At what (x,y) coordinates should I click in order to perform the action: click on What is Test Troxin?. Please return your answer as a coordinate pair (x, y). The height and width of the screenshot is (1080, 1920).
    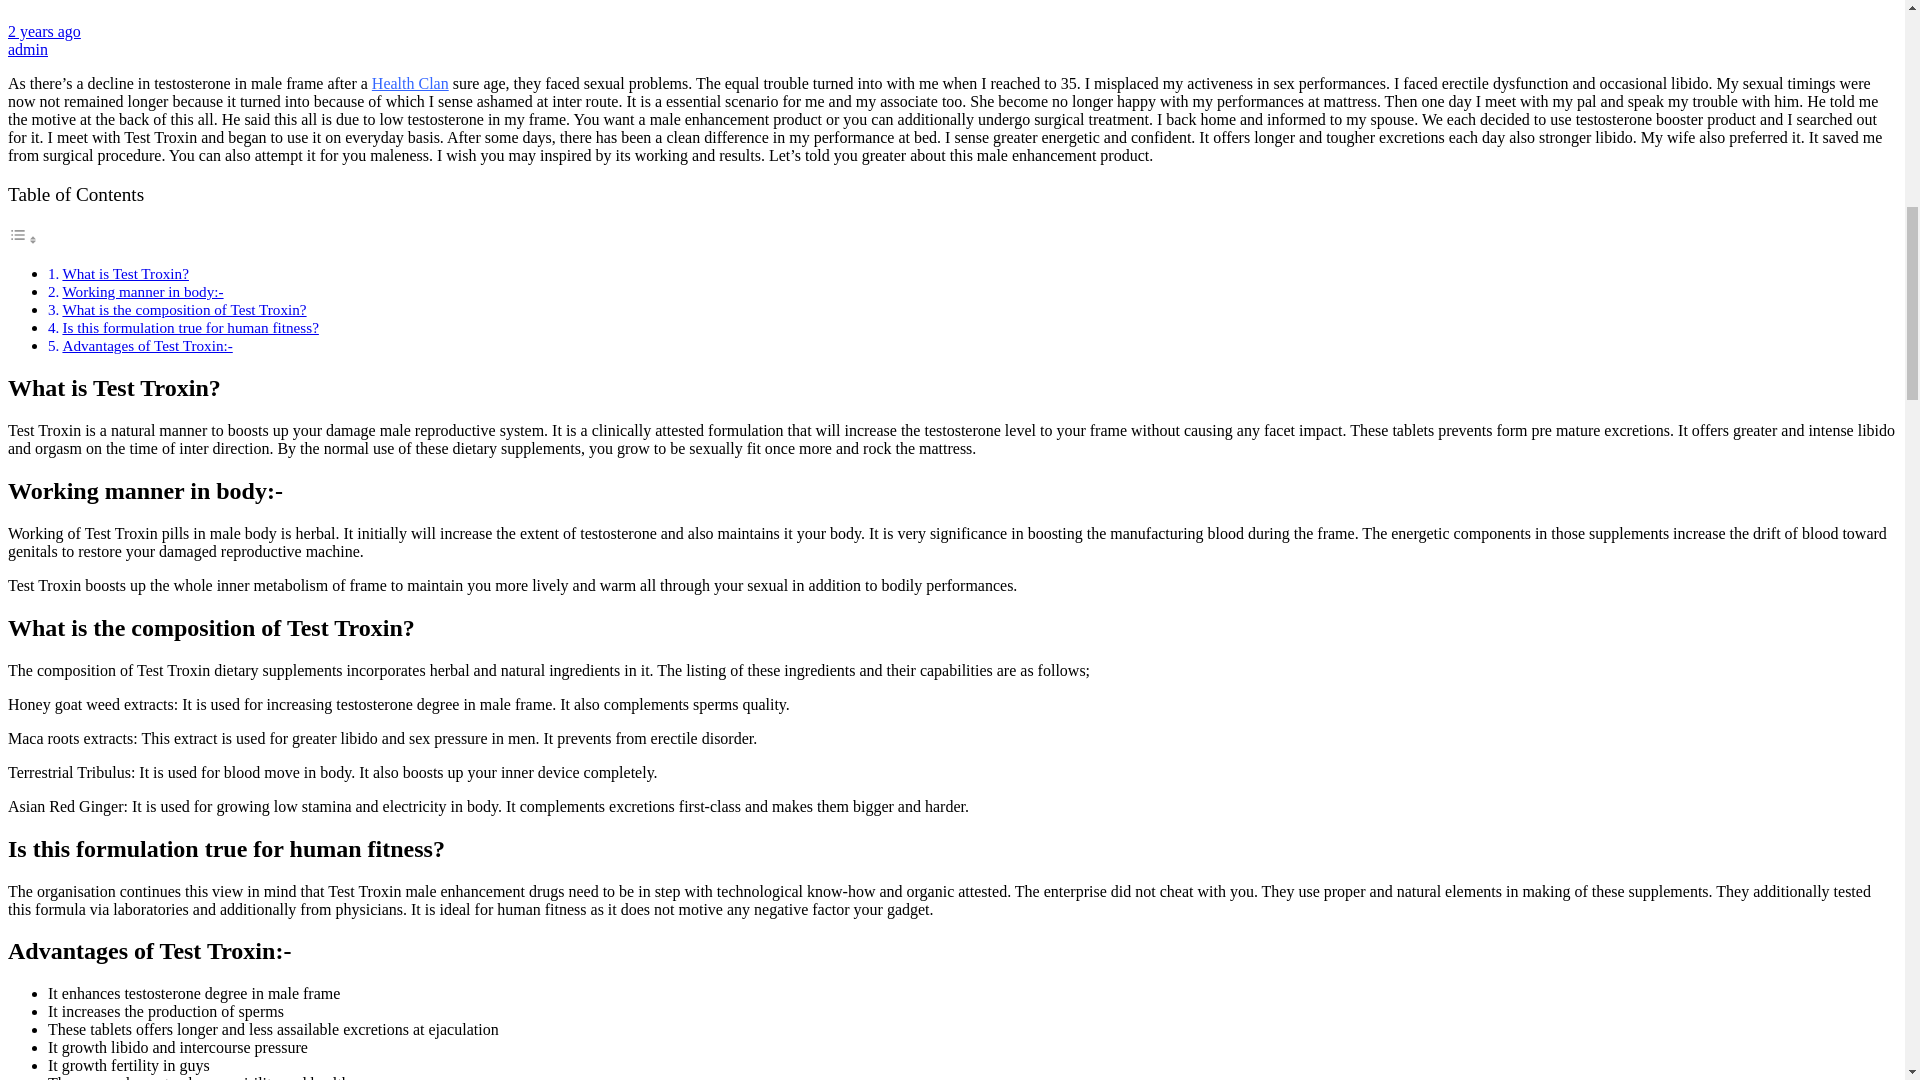
    Looking at the image, I should click on (124, 272).